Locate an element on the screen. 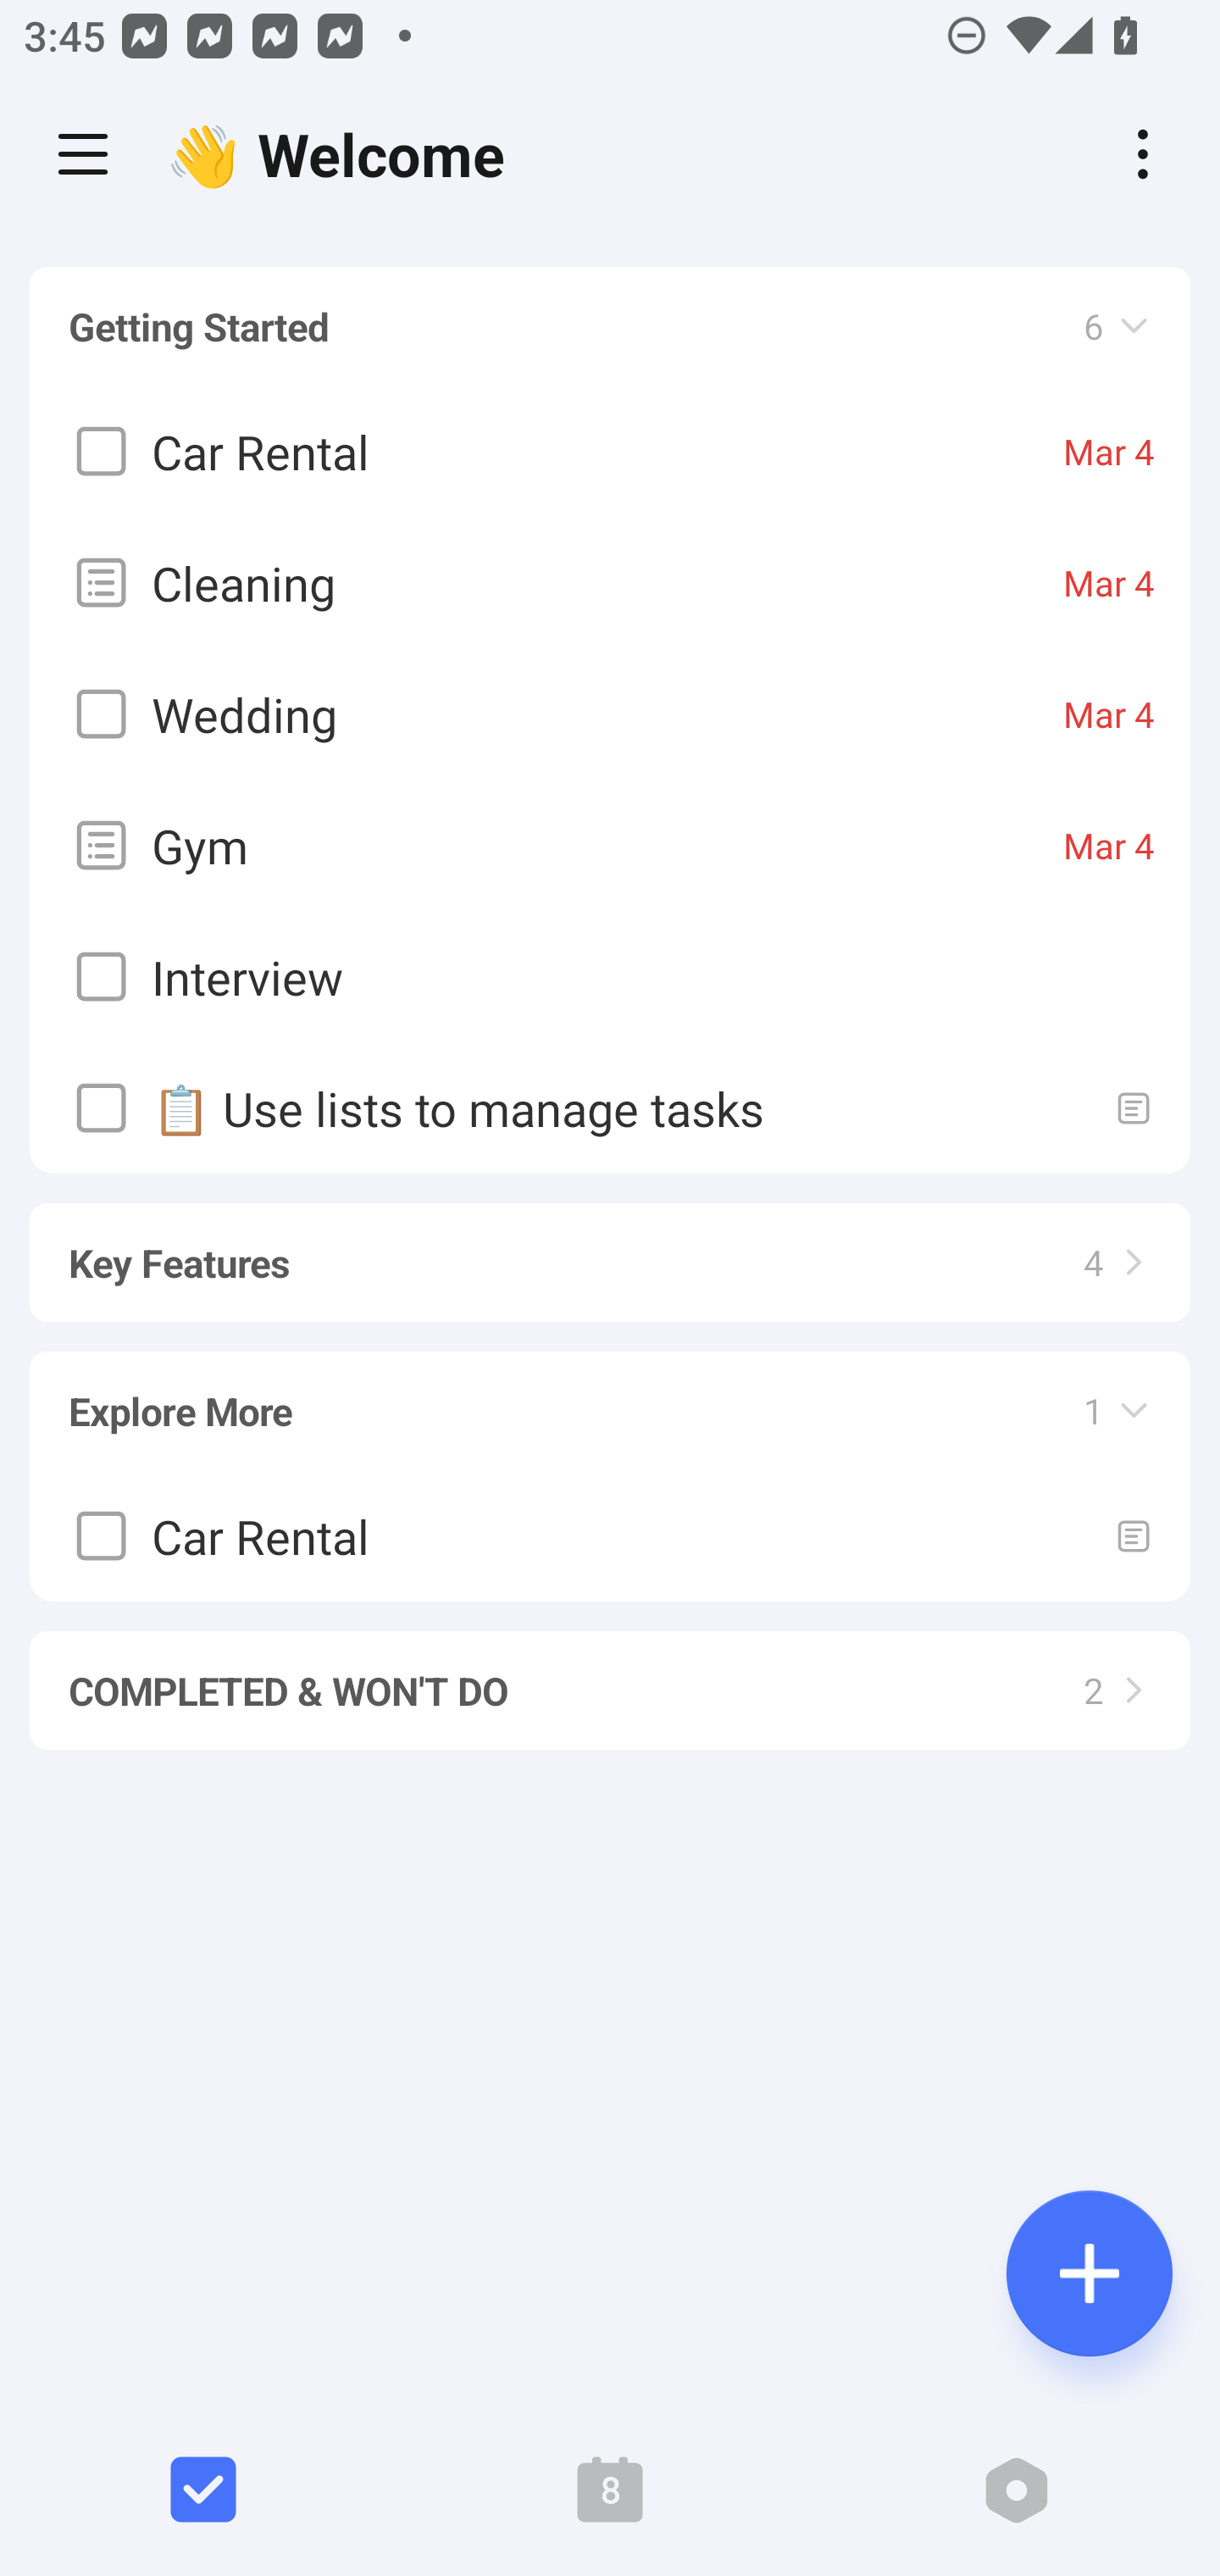 This screenshot has width=1220, height=2576. Car Rental is located at coordinates (610, 1535).